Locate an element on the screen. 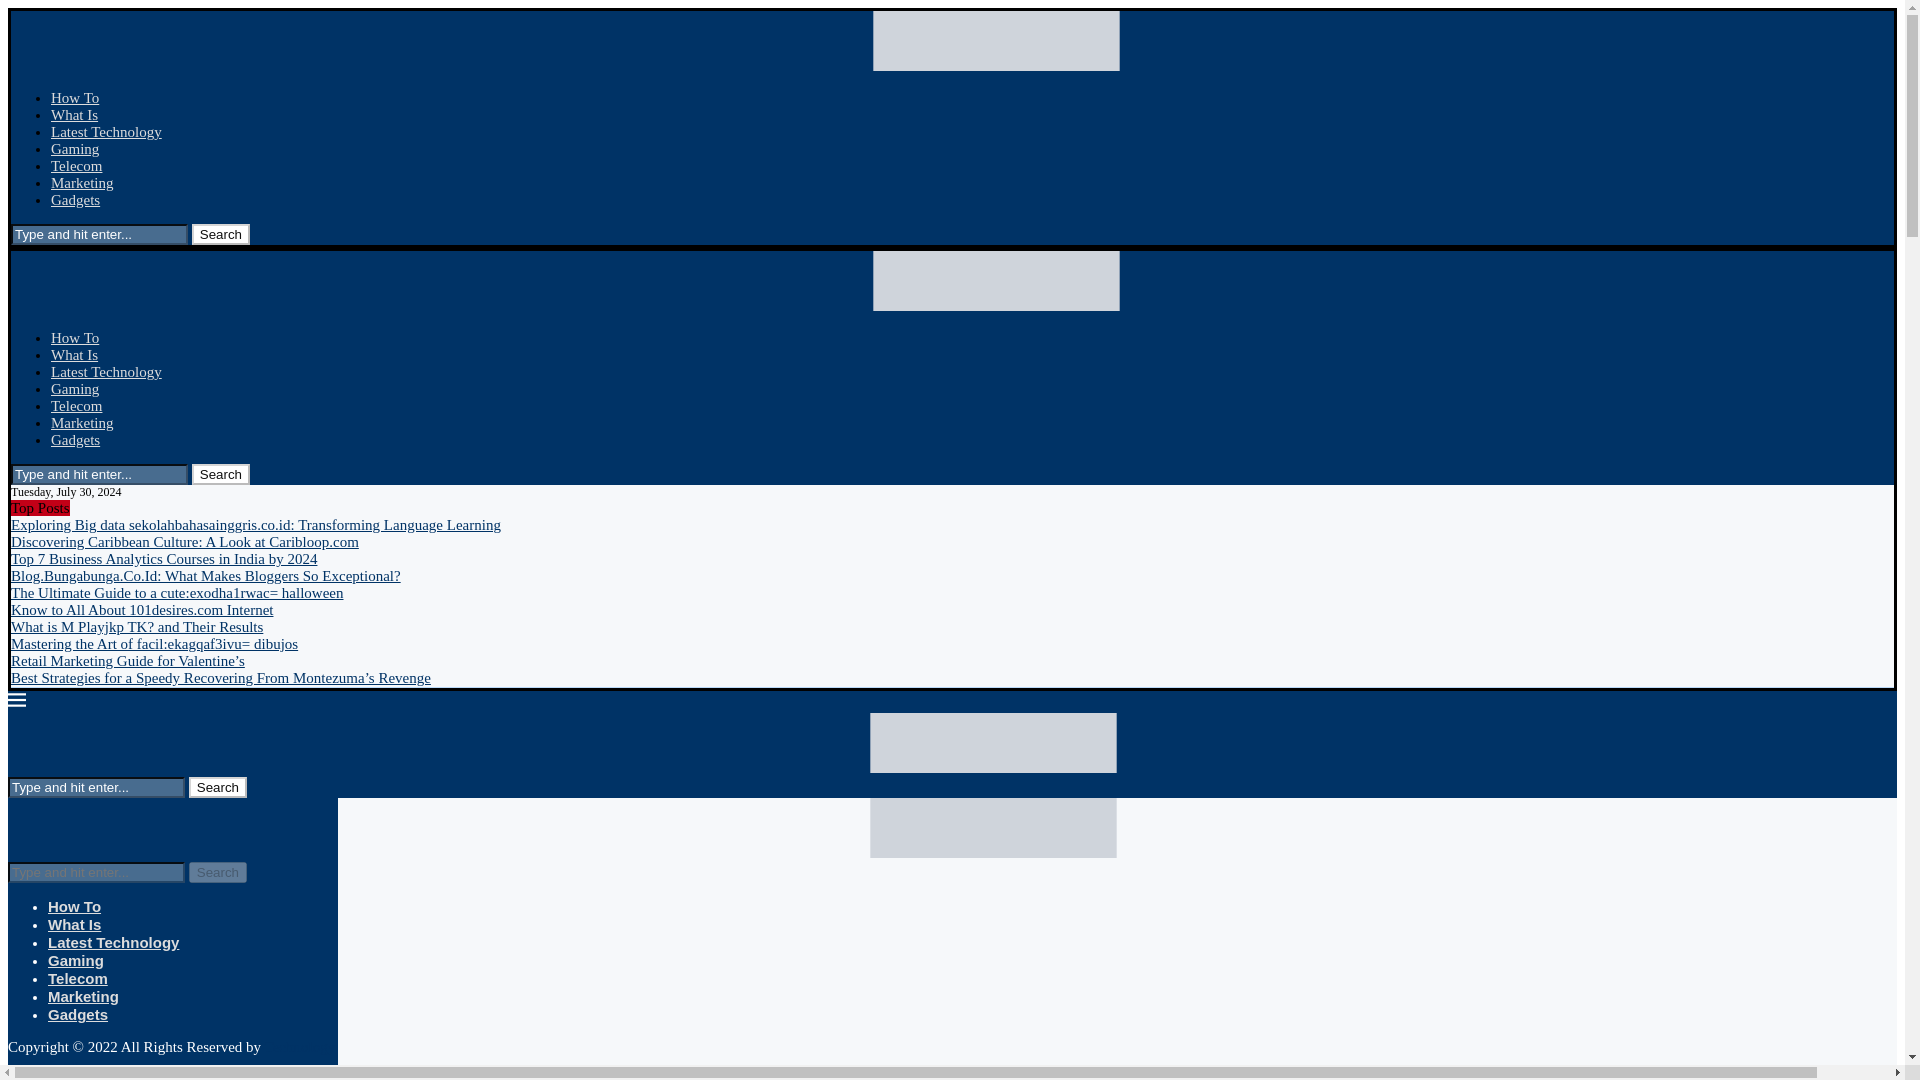 Image resolution: width=1920 pixels, height=1080 pixels. Telecom is located at coordinates (76, 406).